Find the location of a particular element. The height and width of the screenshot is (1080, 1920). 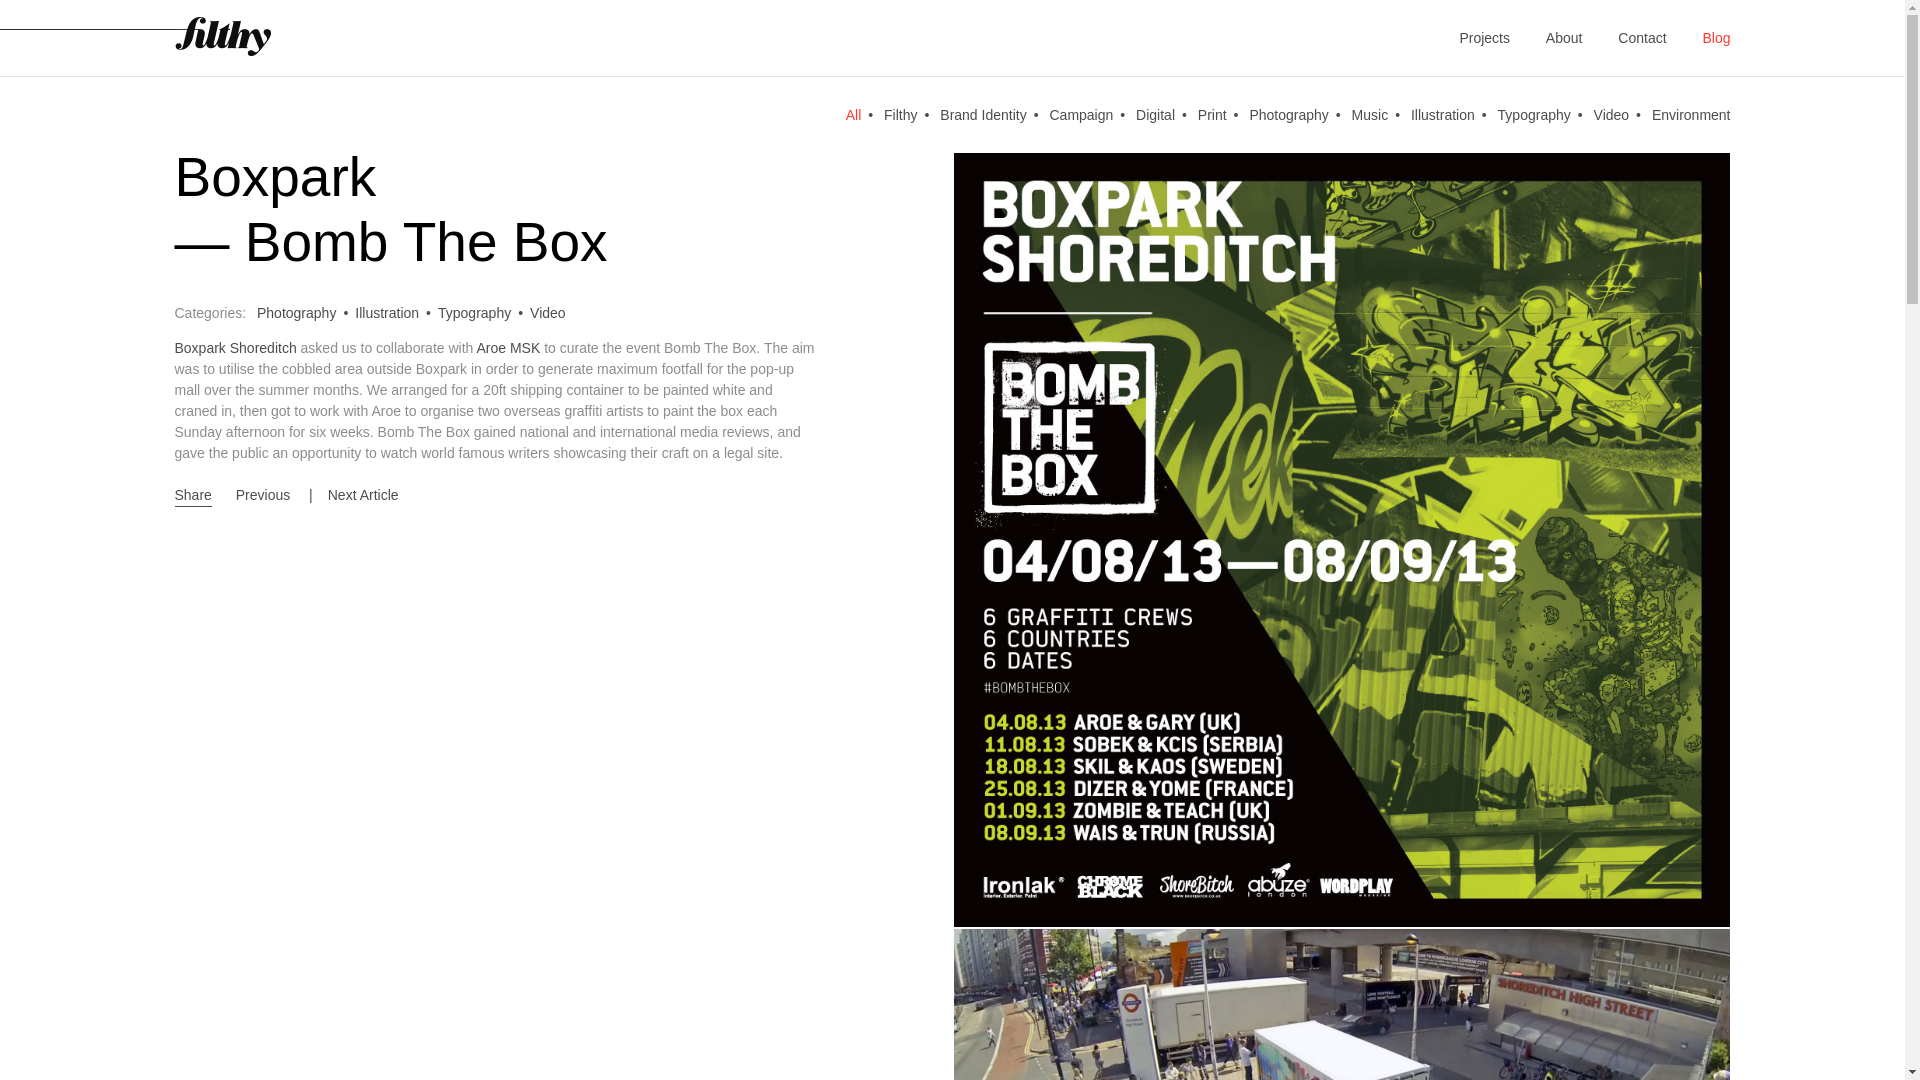

Typography is located at coordinates (1543, 134).